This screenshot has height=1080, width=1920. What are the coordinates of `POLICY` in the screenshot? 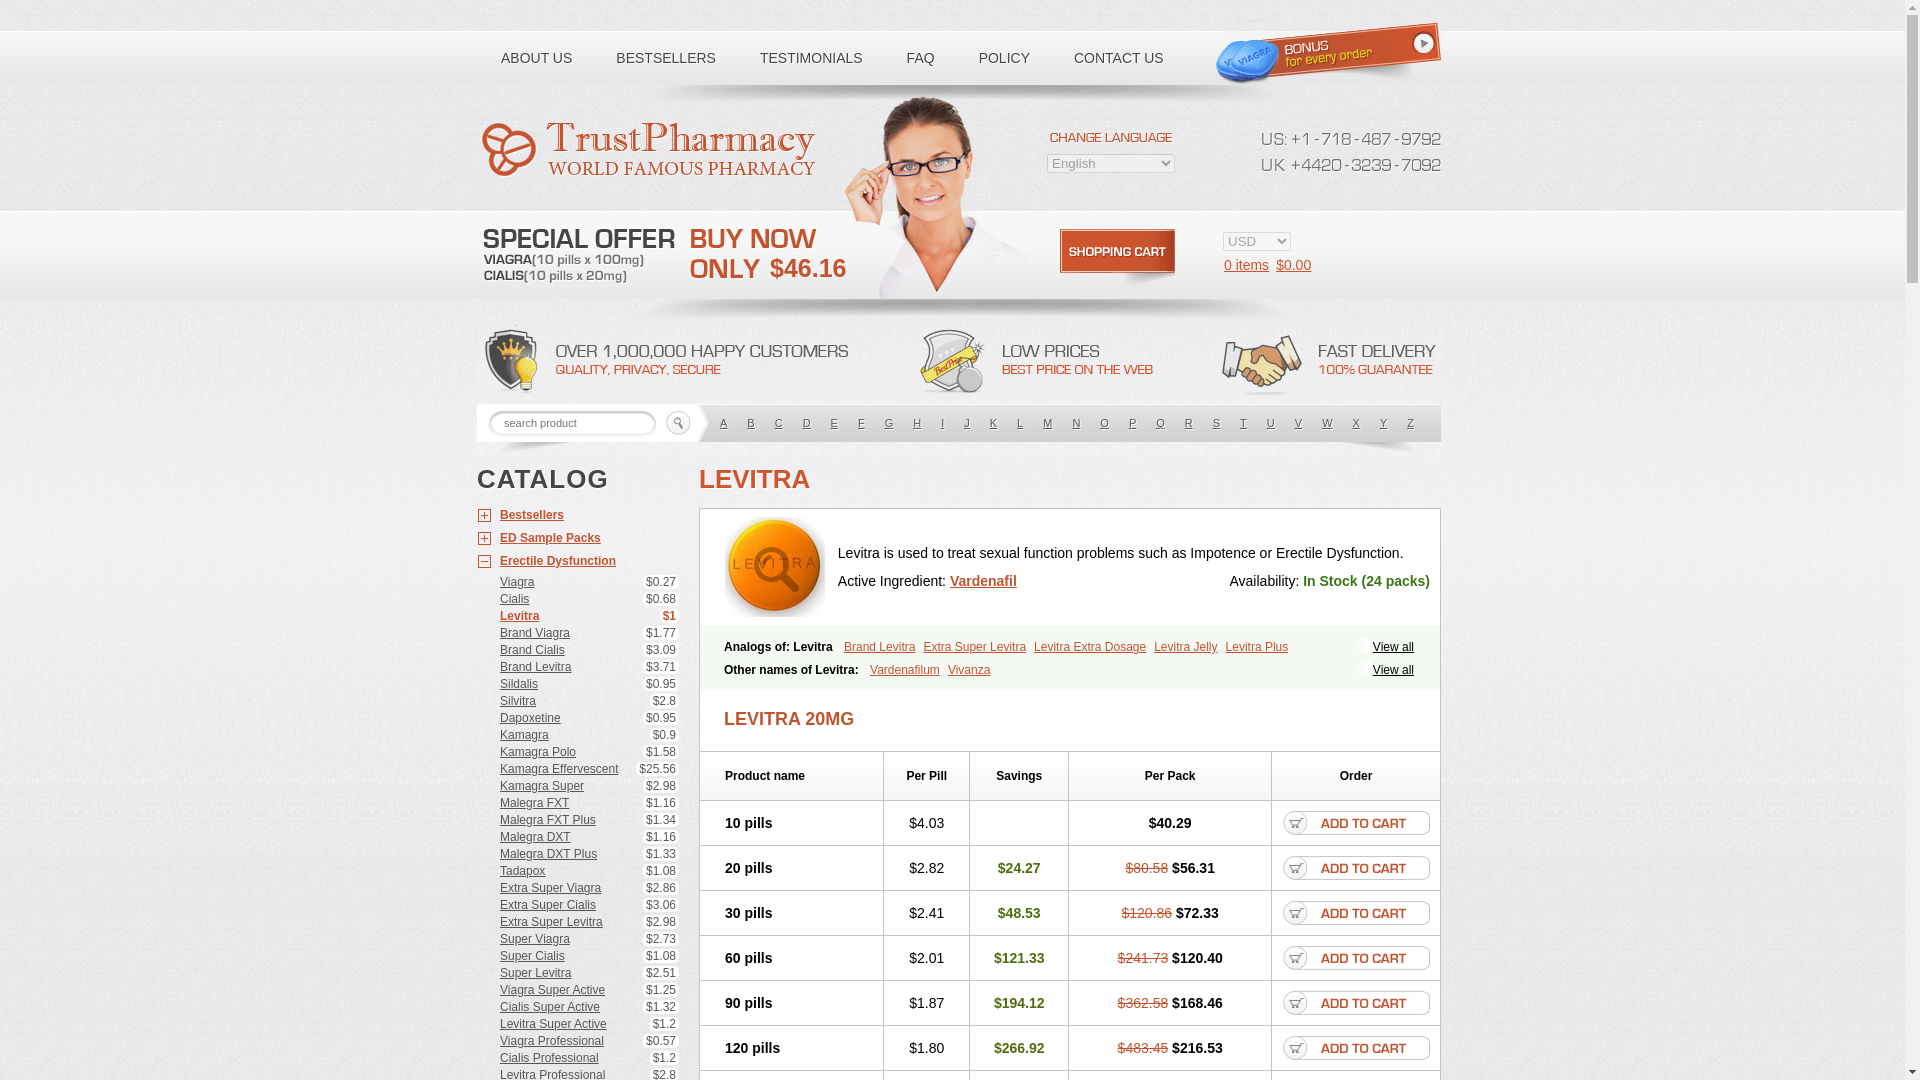 It's located at (1004, 58).